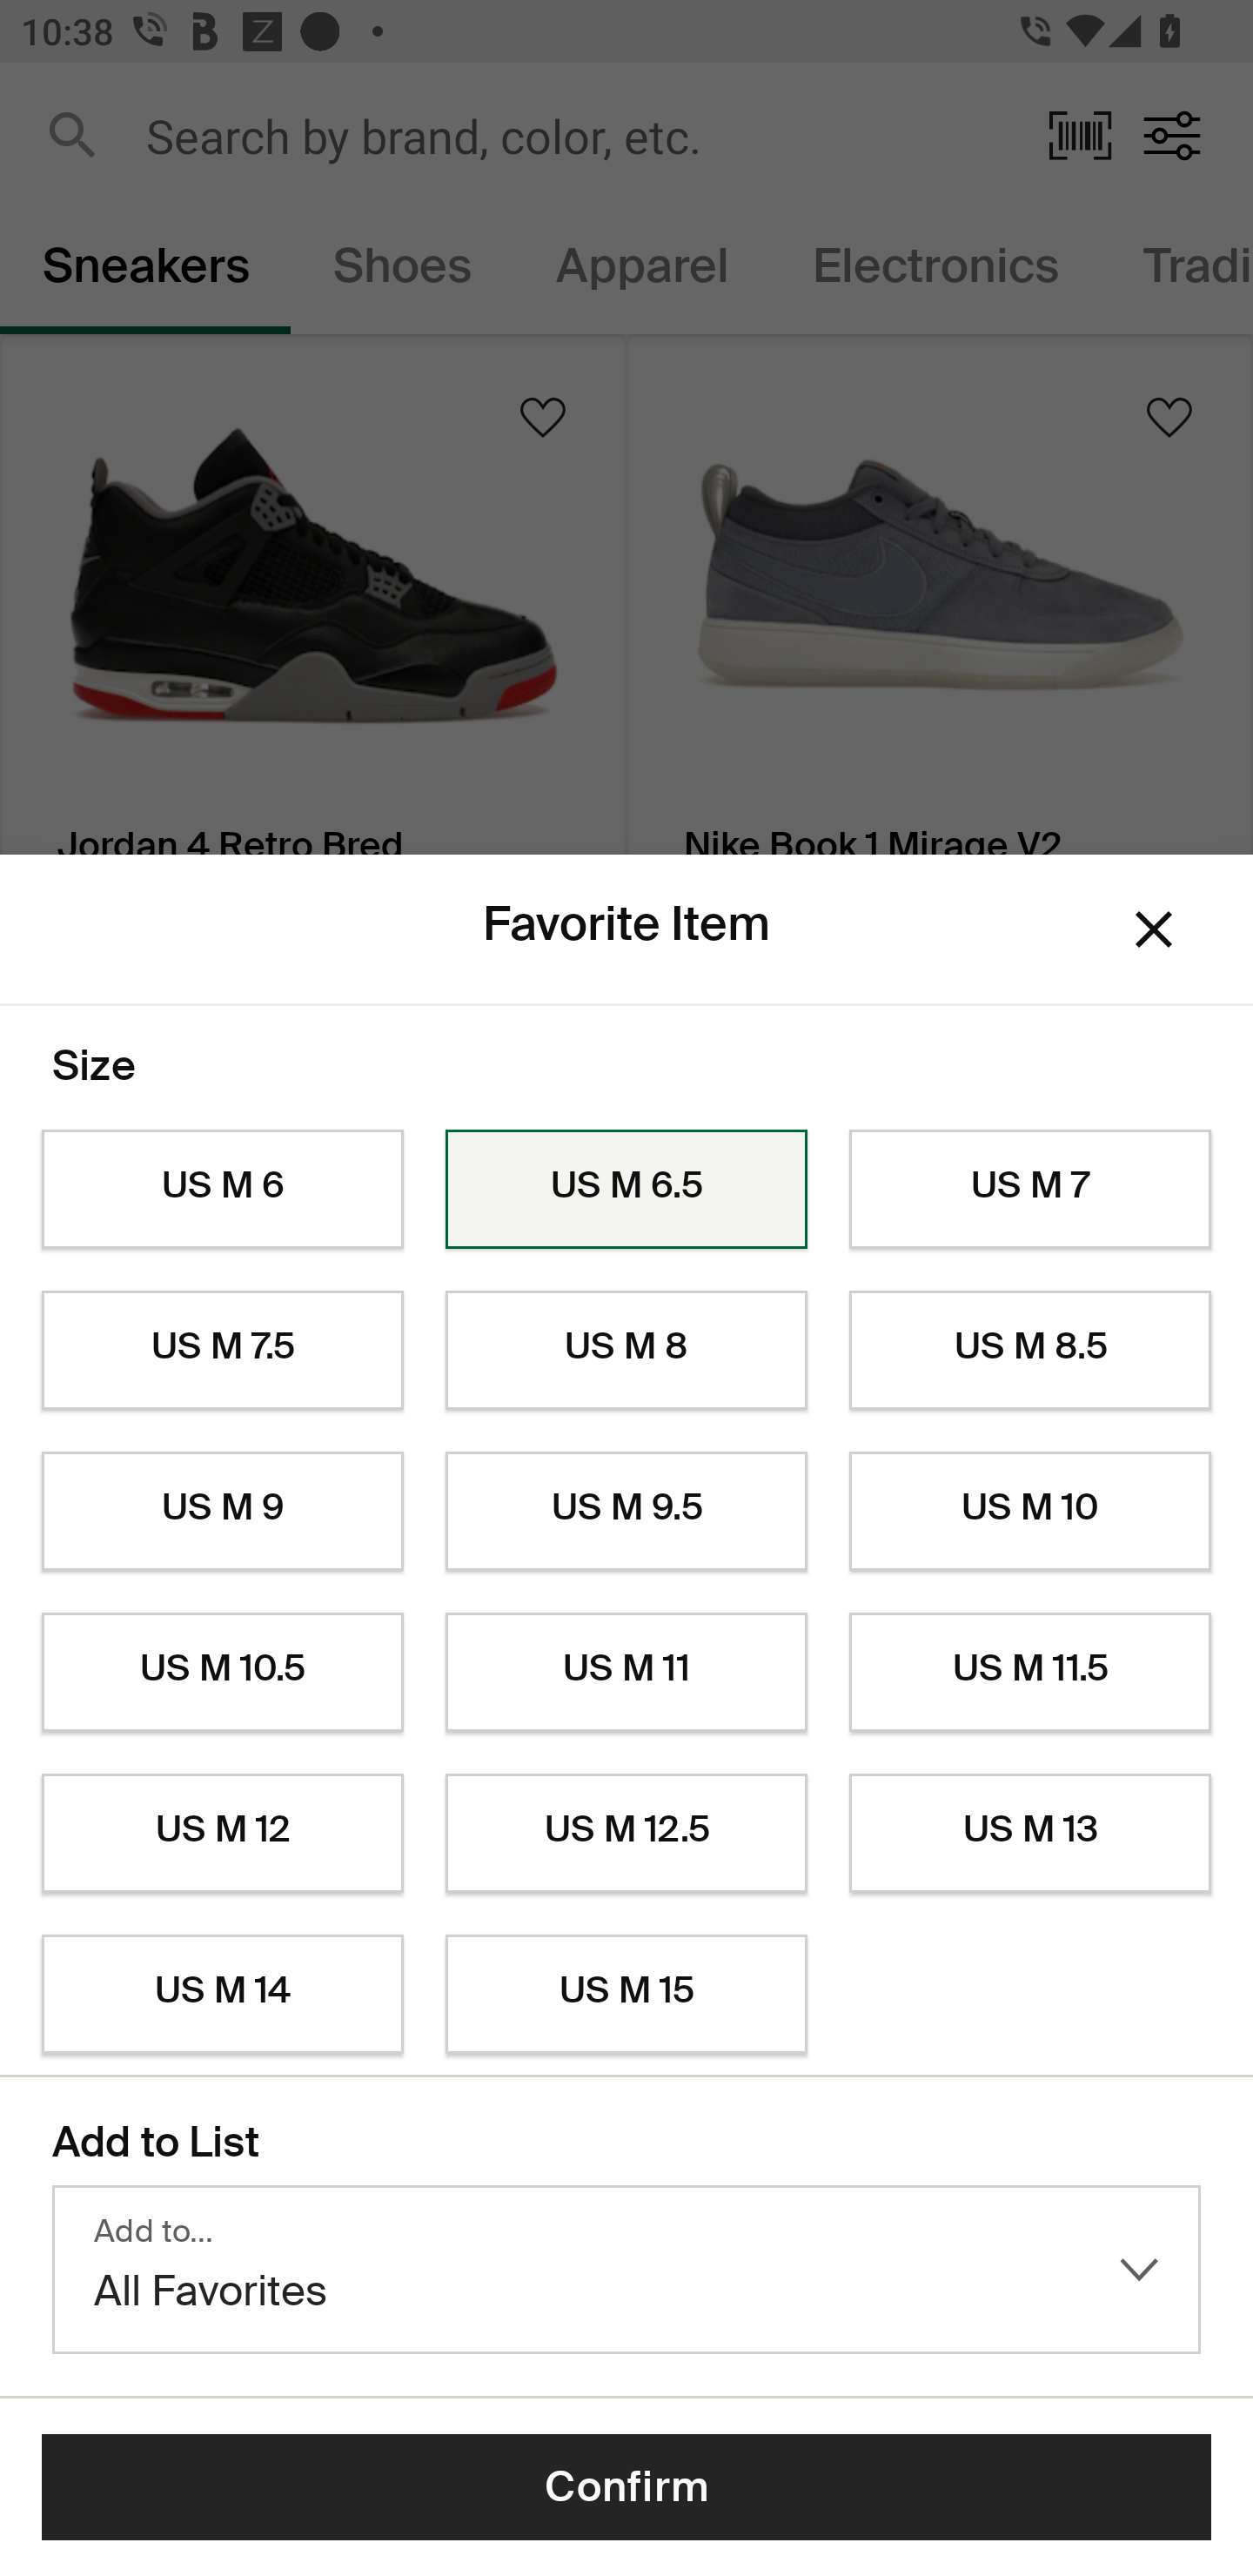  What do you see at coordinates (626, 1511) in the screenshot?
I see `US M 9.5` at bounding box center [626, 1511].